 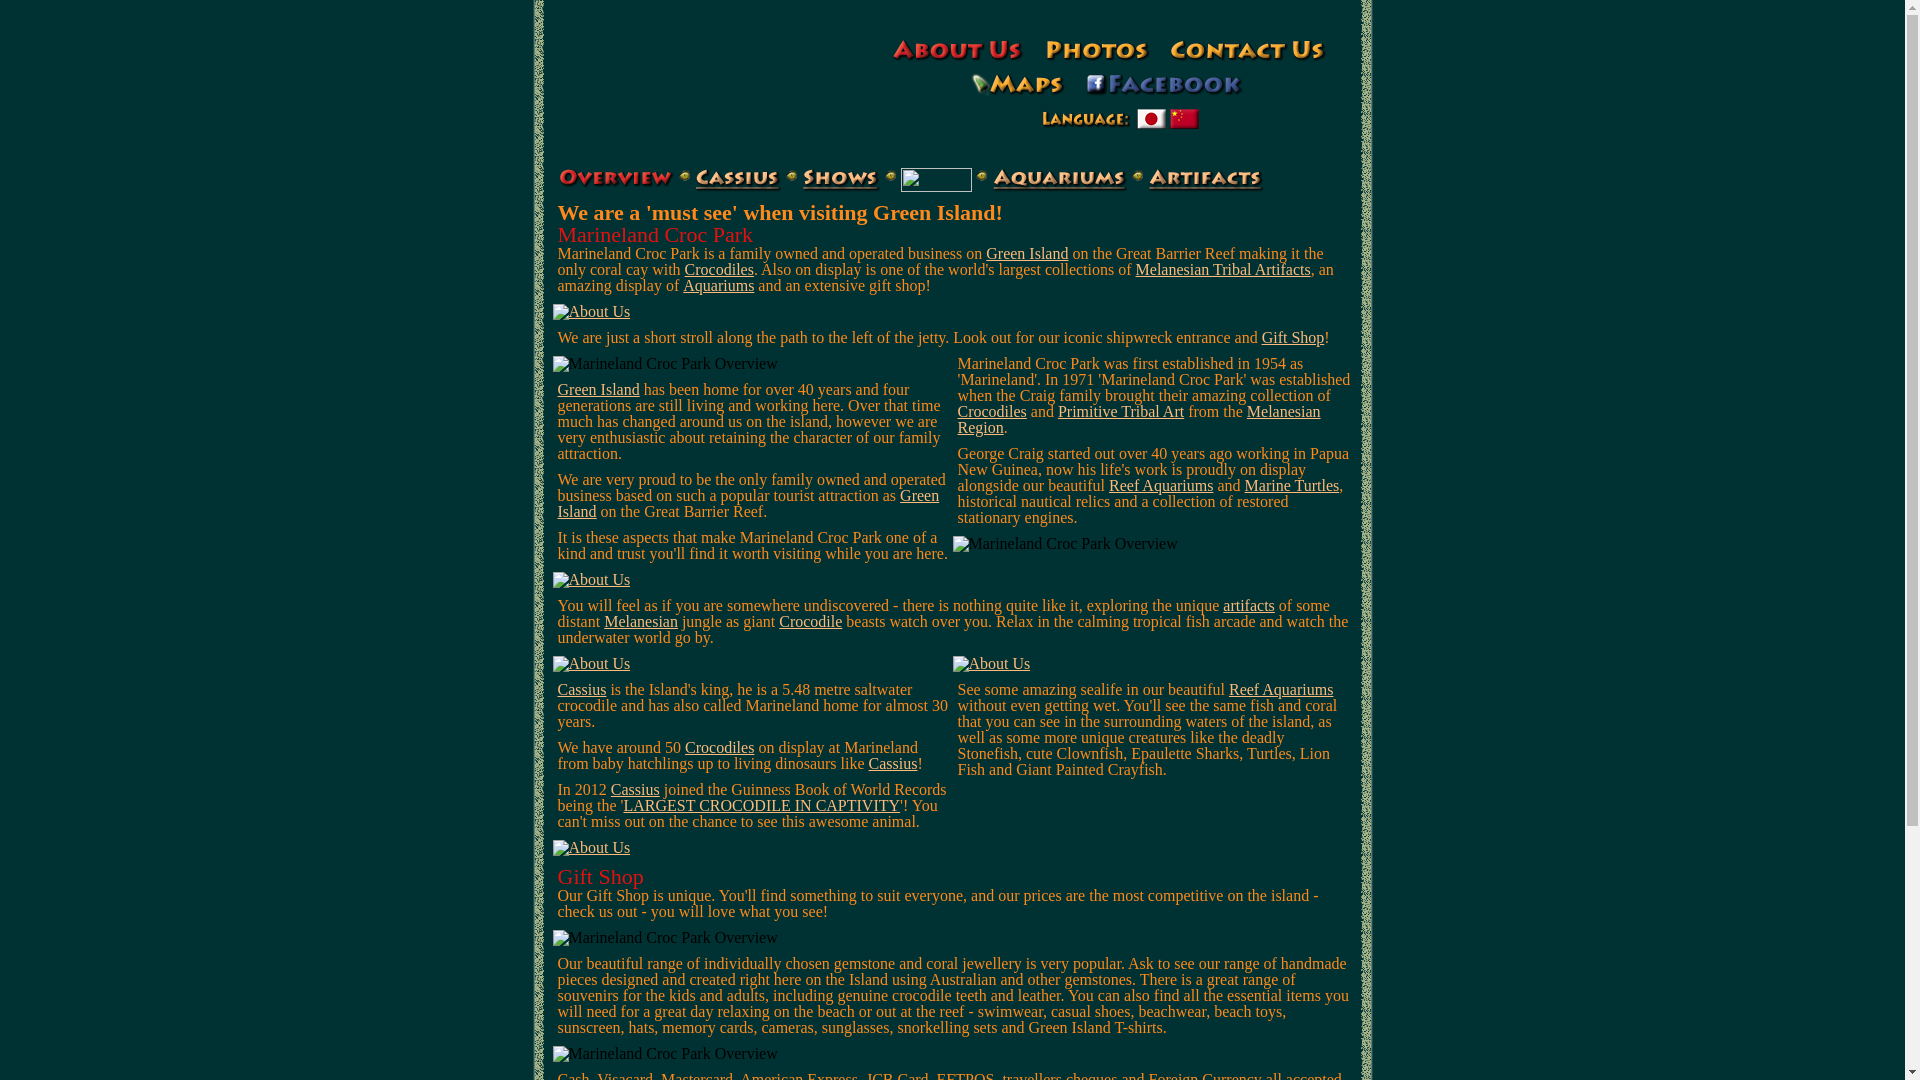 What do you see at coordinates (720, 270) in the screenshot?
I see `Crocodiles` at bounding box center [720, 270].